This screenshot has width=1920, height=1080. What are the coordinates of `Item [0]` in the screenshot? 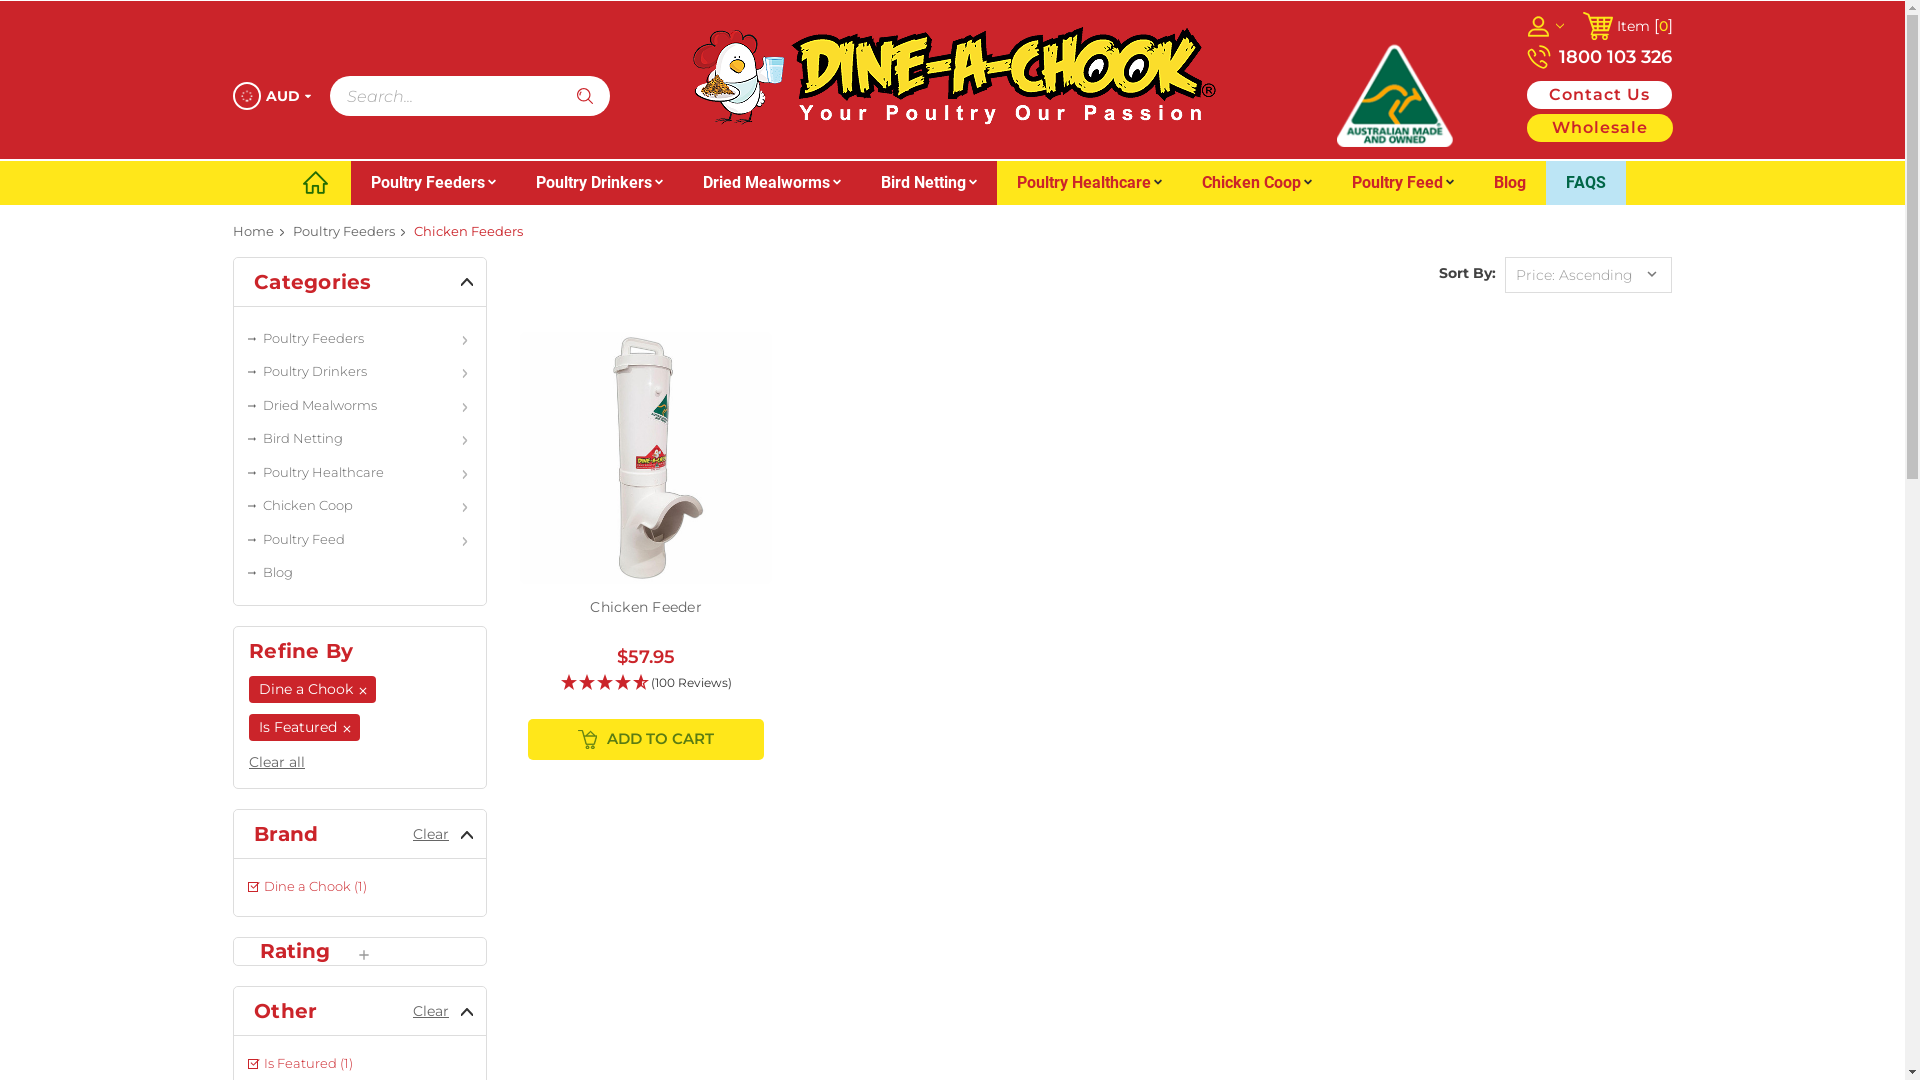 It's located at (1627, 26).